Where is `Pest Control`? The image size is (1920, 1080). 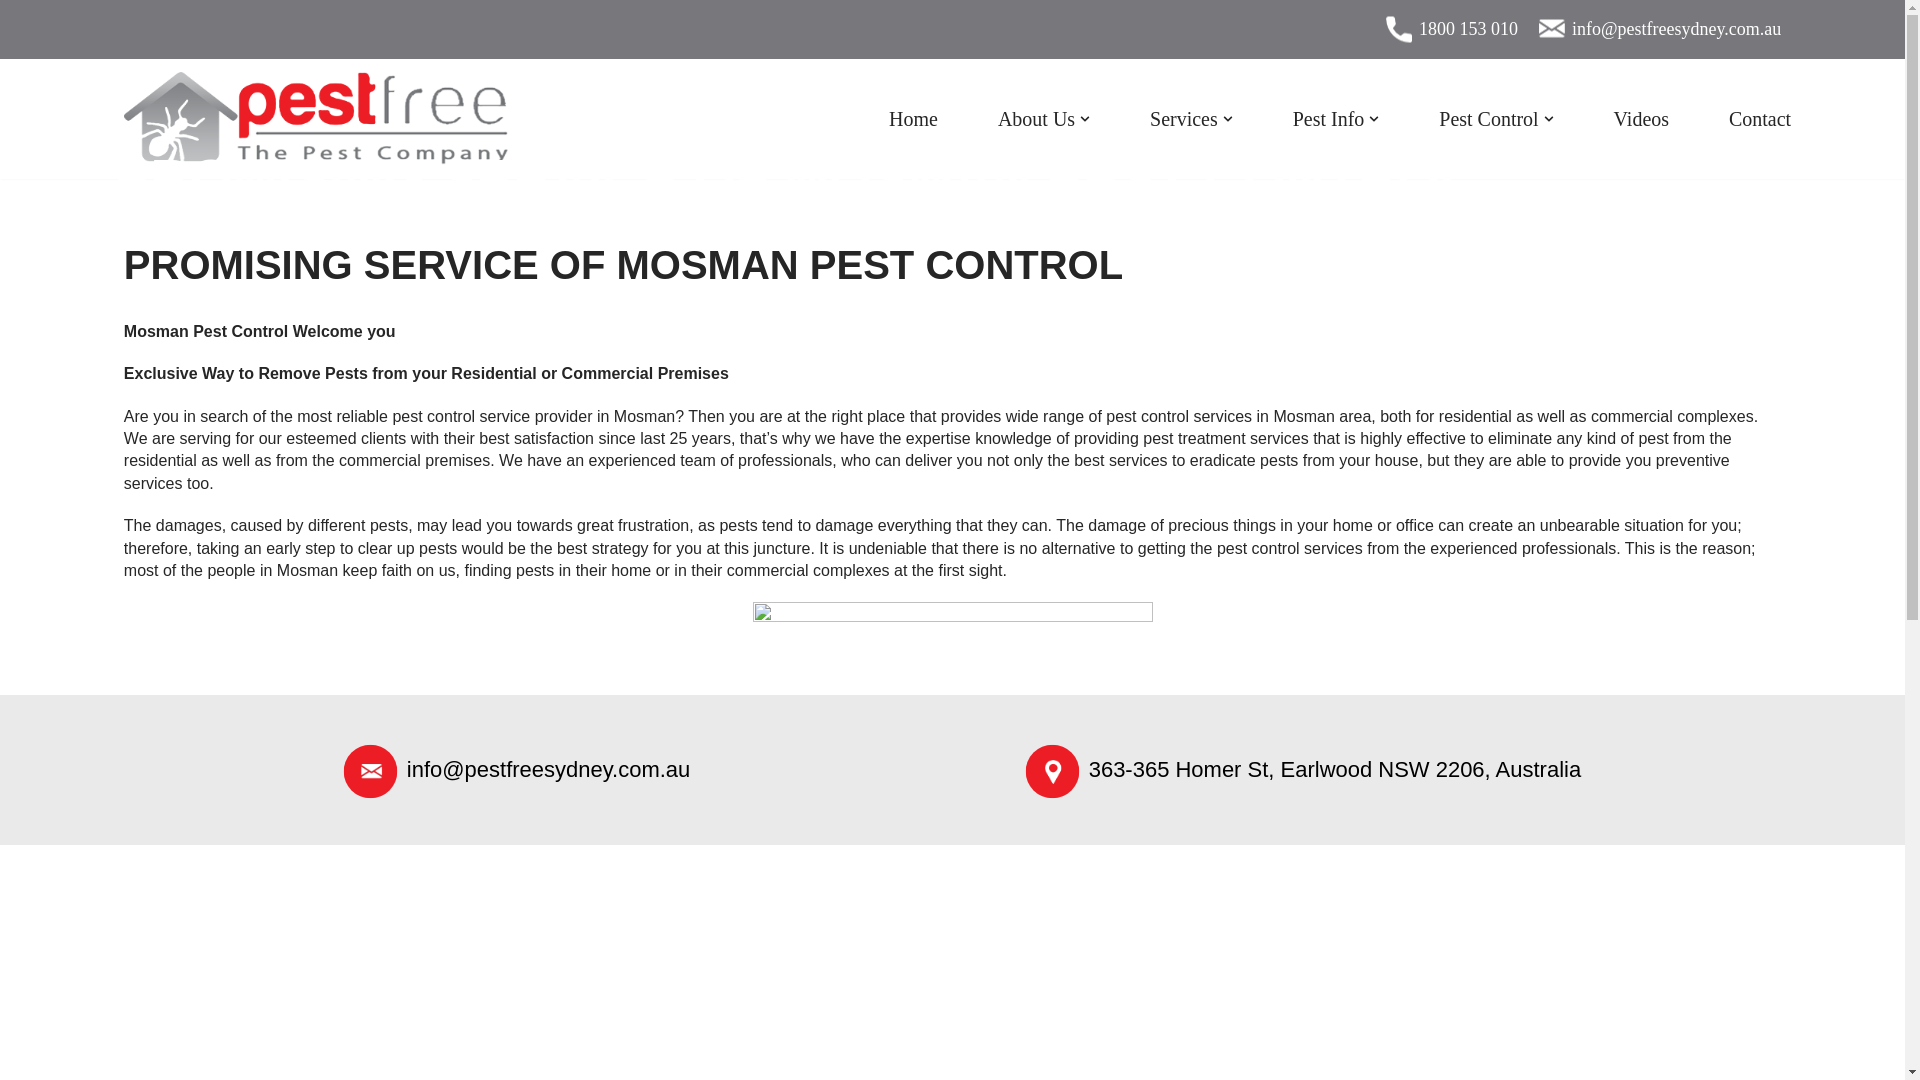
Pest Control is located at coordinates (1496, 119).